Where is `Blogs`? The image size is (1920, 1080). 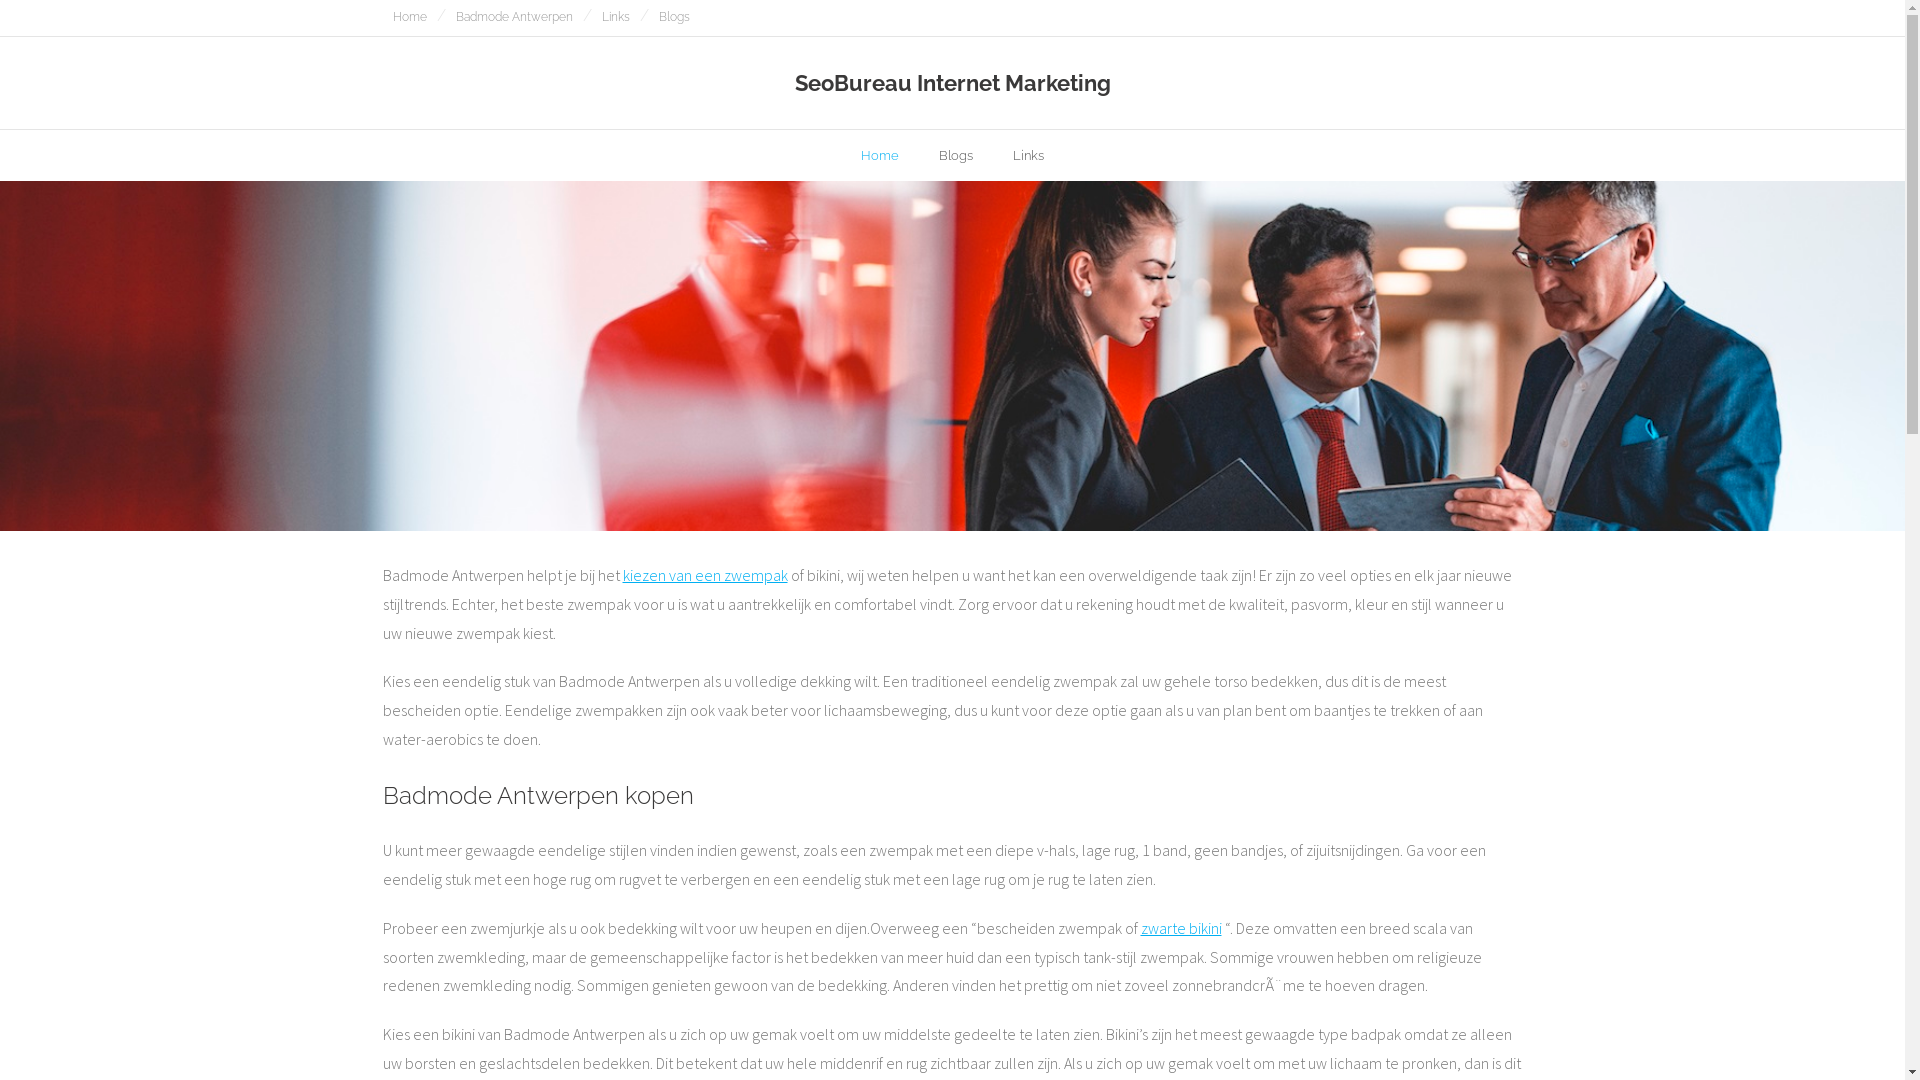
Blogs is located at coordinates (674, 18).